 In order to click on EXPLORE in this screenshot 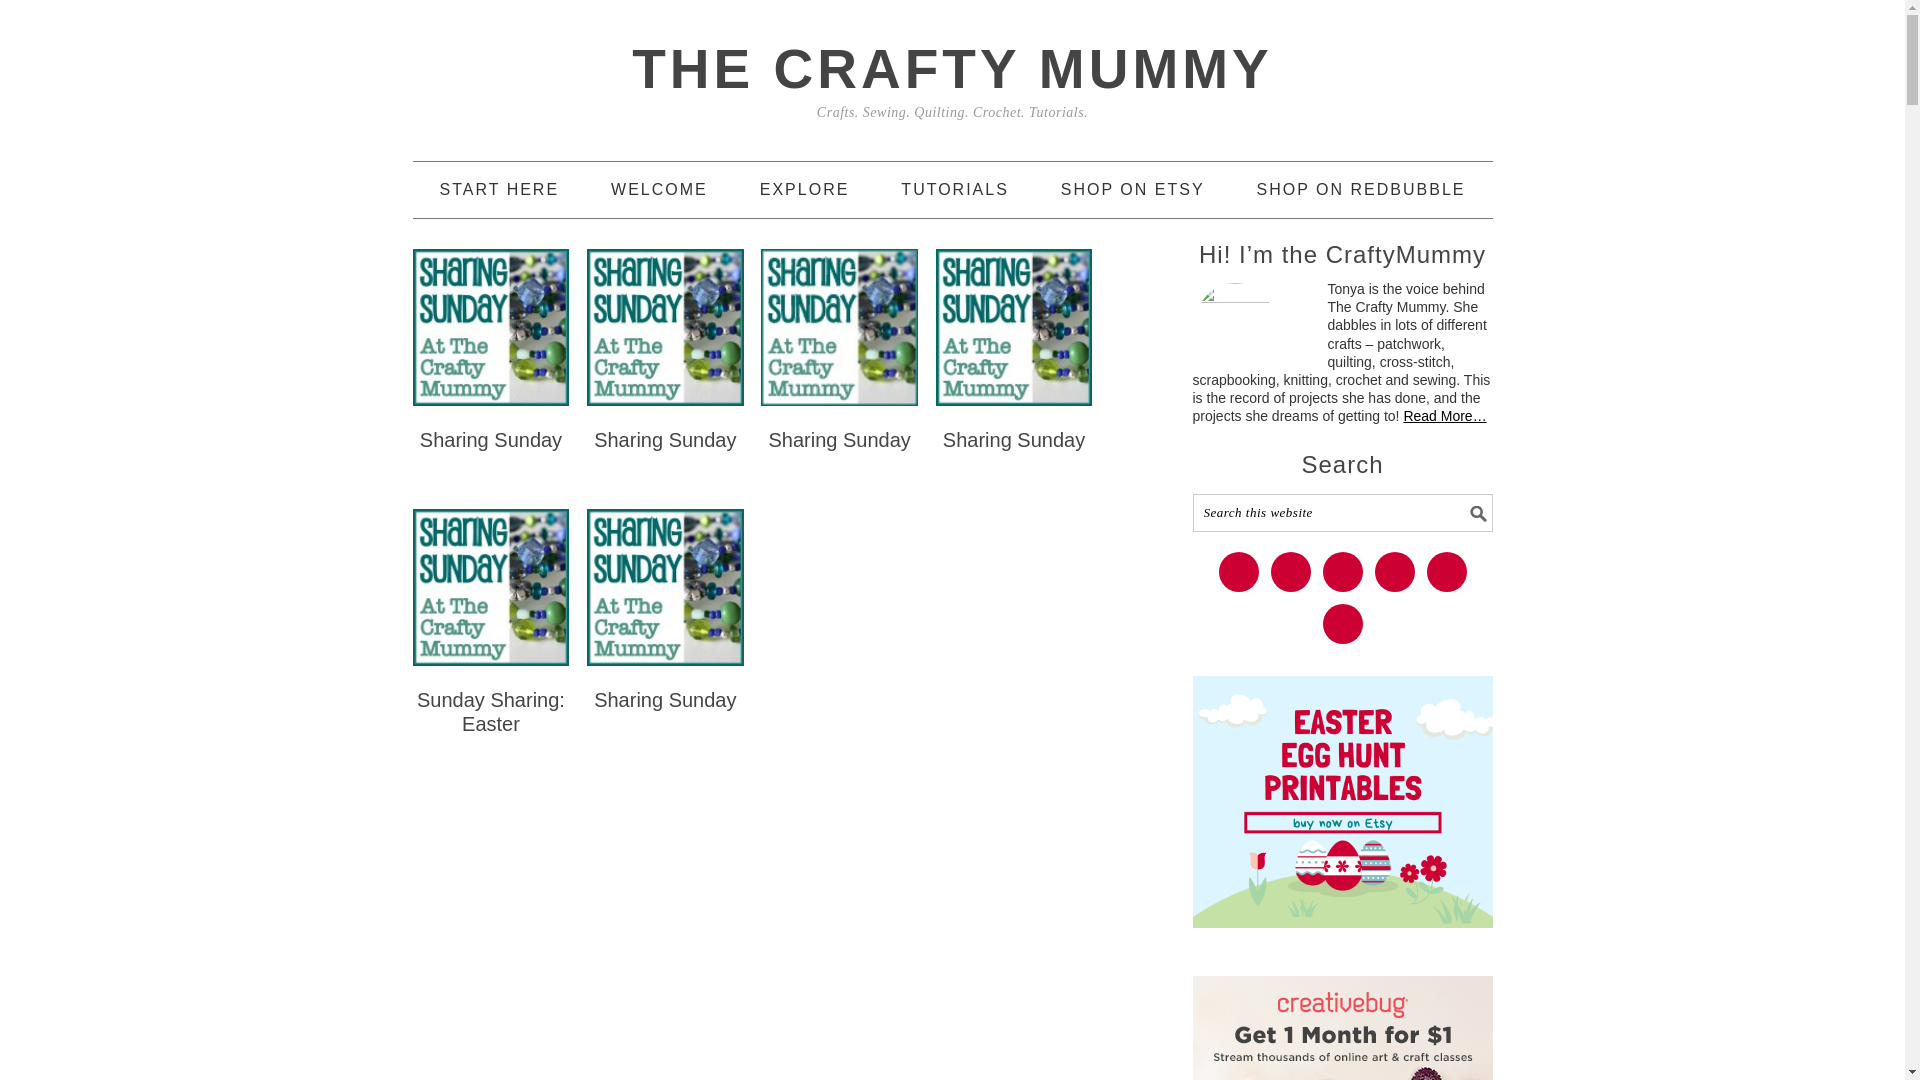, I will do `click(805, 190)`.